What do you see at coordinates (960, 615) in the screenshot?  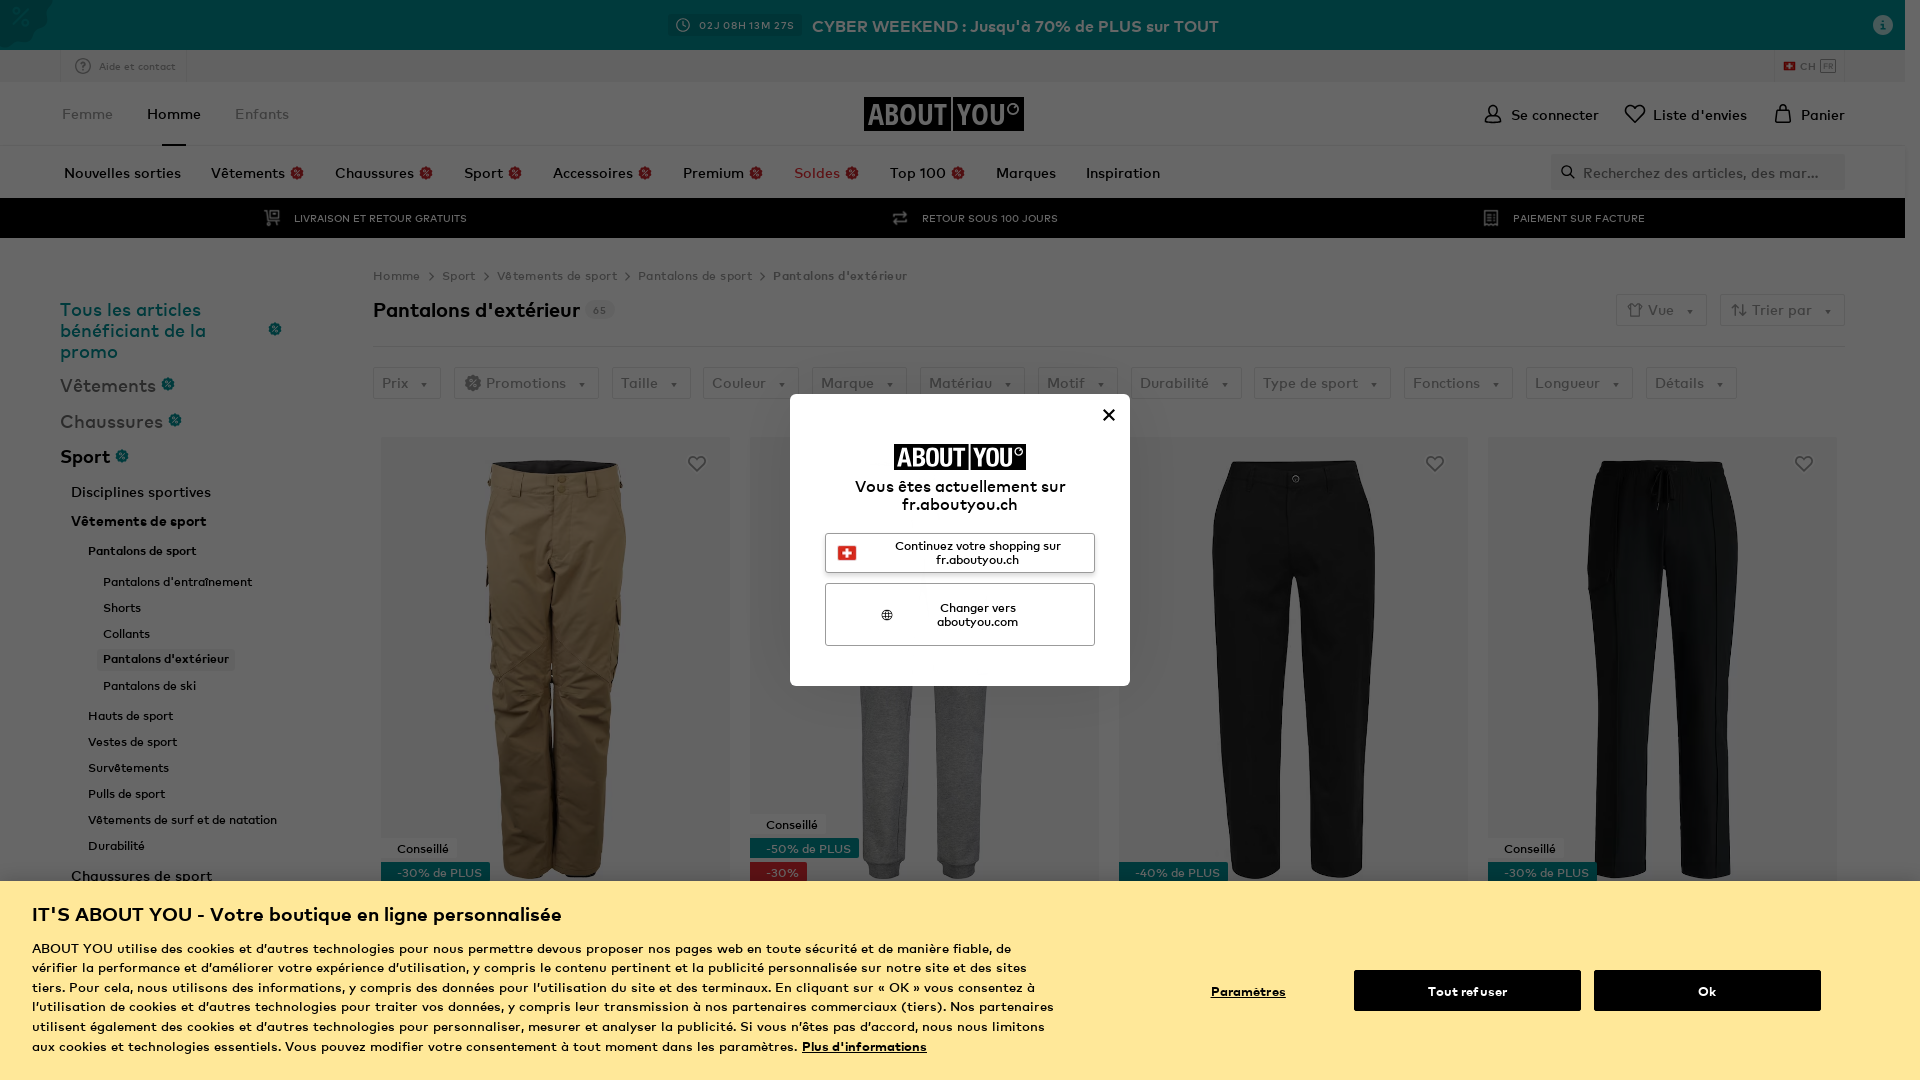 I see `Changer vers aboutyou.com` at bounding box center [960, 615].